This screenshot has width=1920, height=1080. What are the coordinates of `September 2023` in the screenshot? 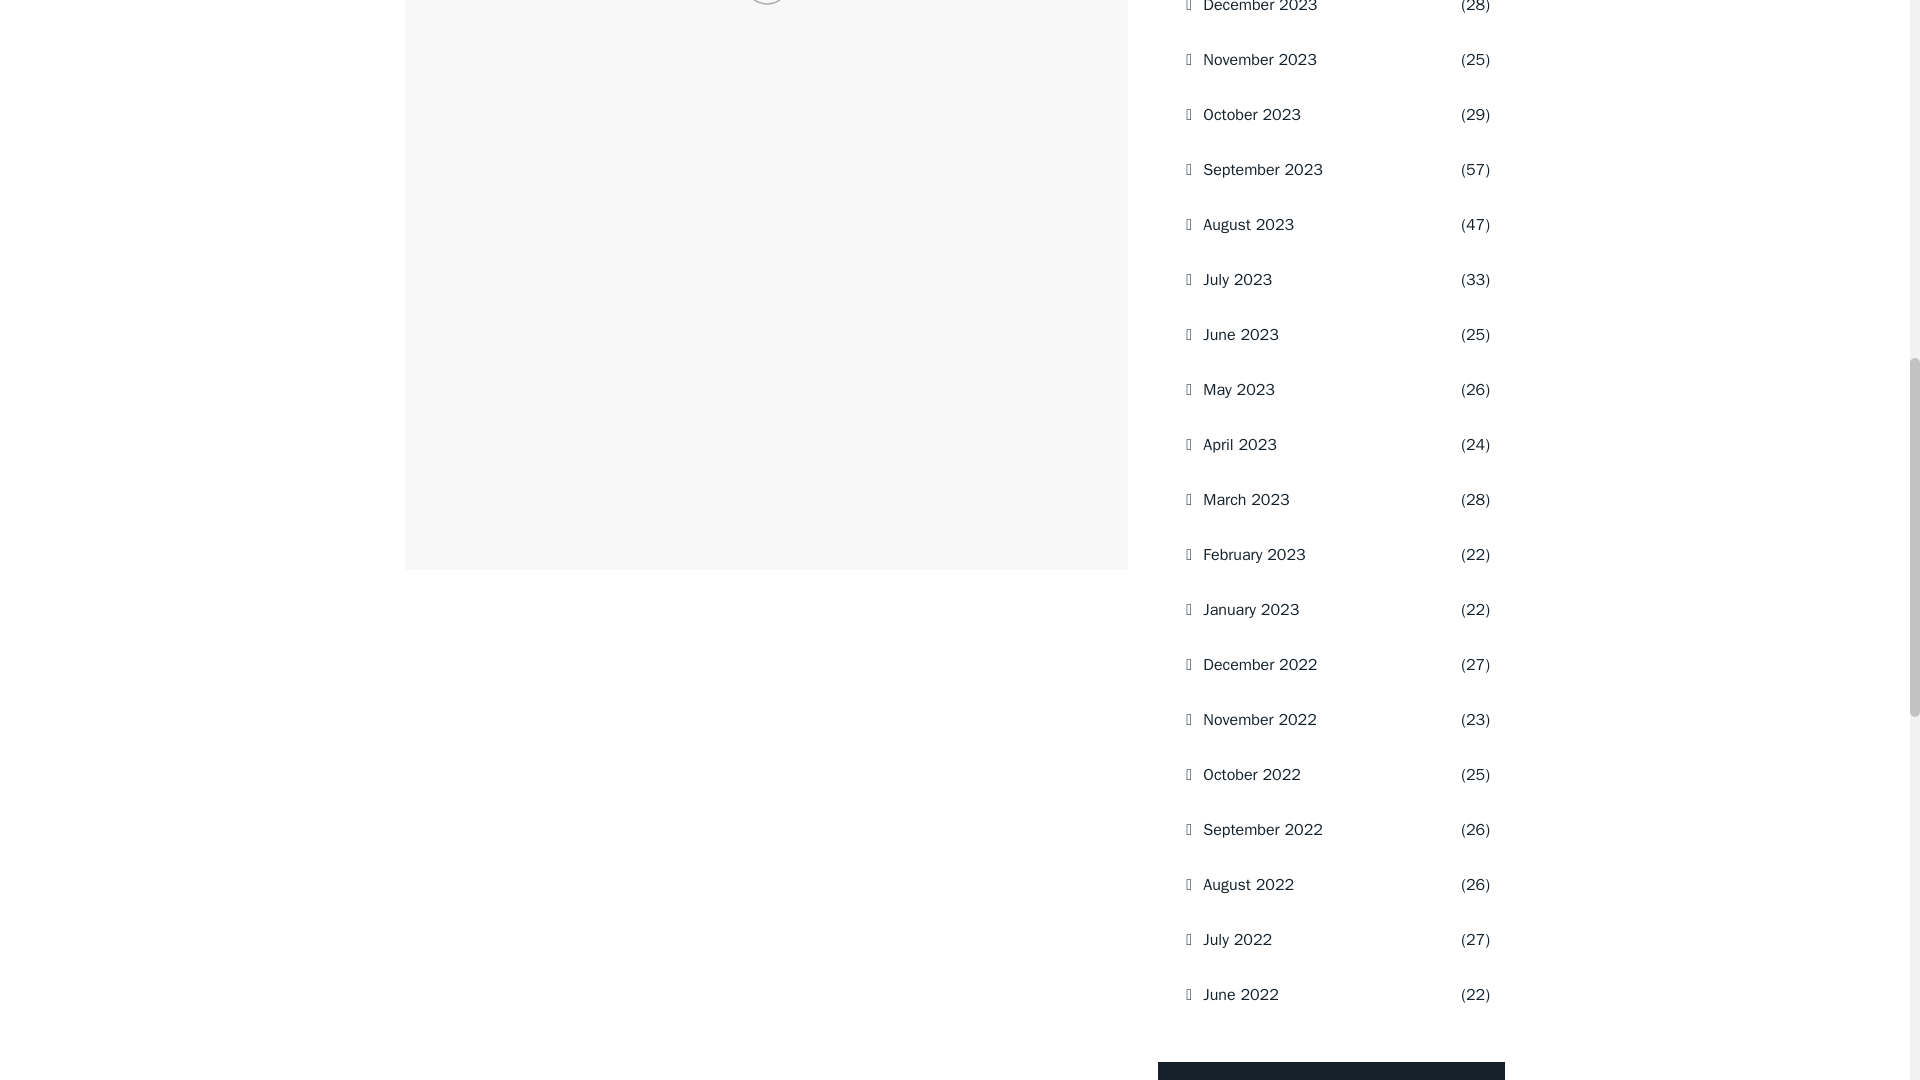 It's located at (1306, 169).